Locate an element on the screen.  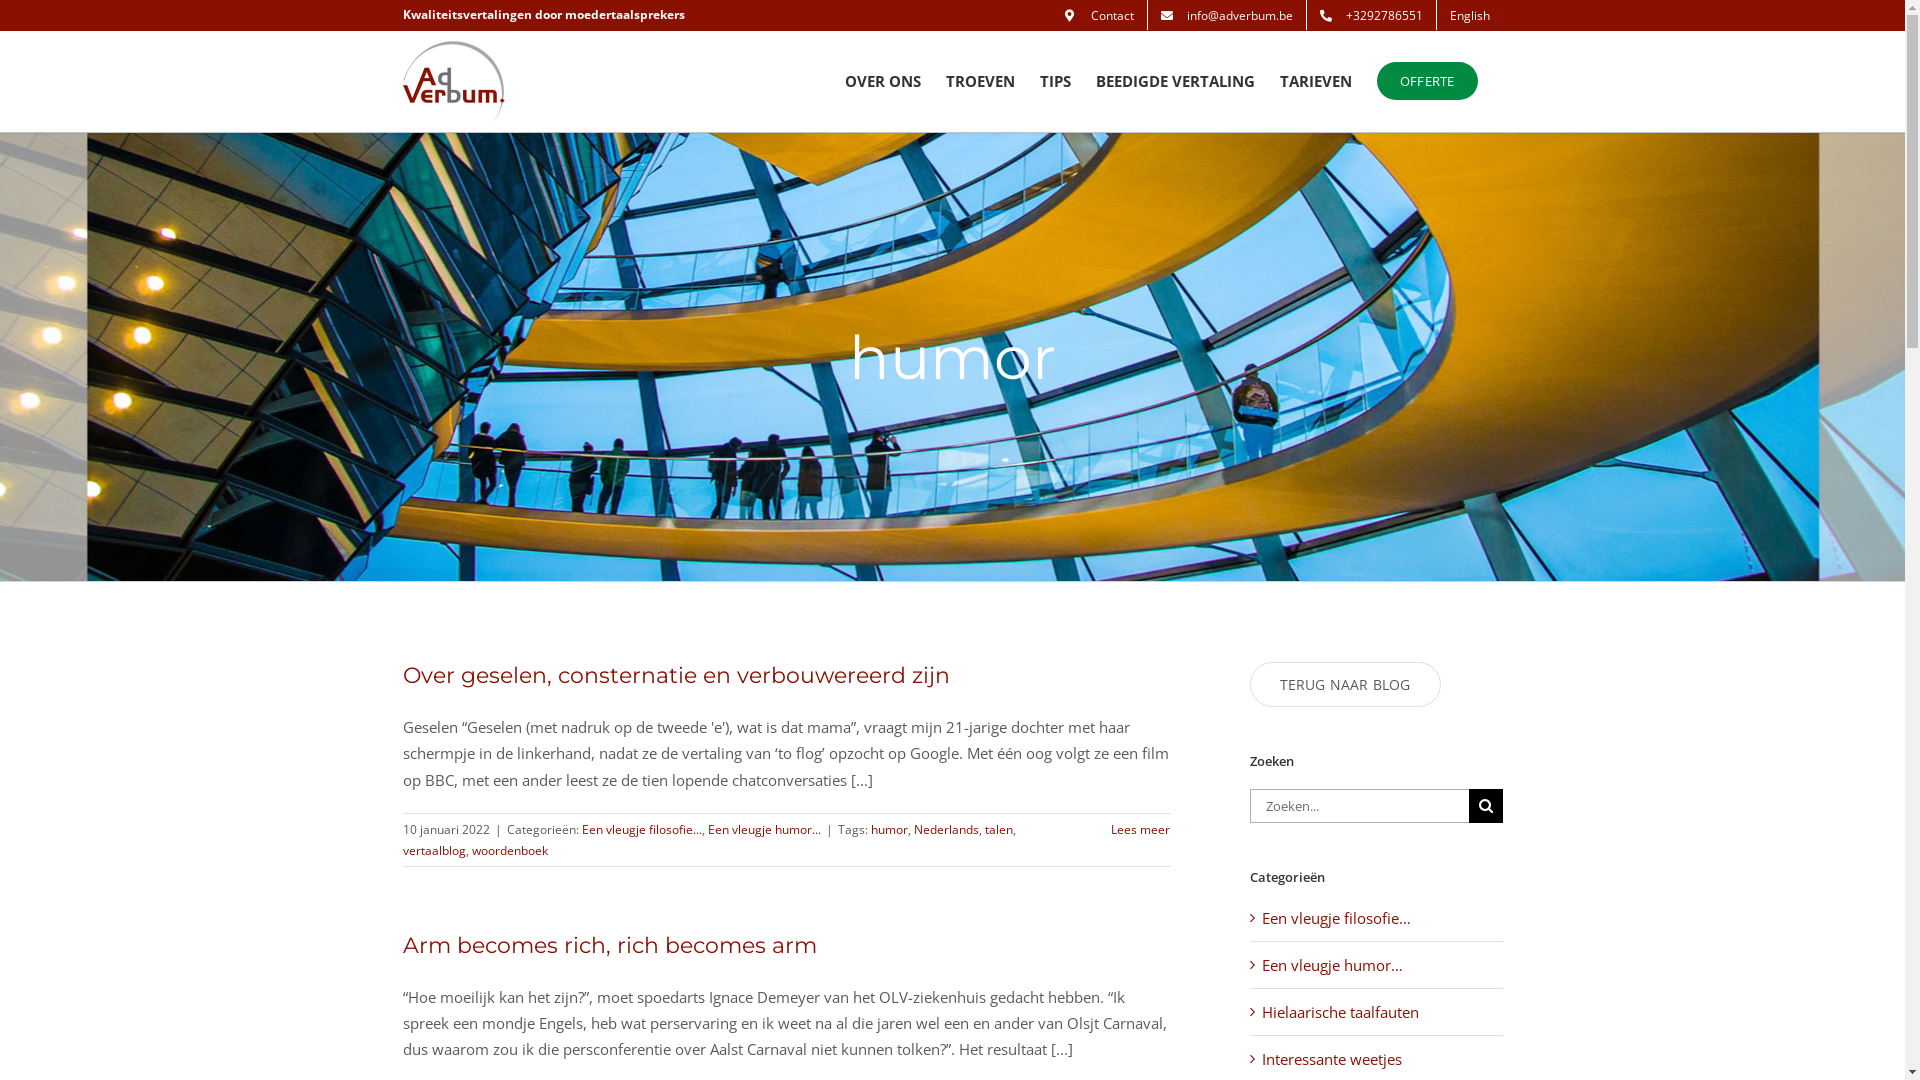
Interessante weetjes is located at coordinates (1378, 1059).